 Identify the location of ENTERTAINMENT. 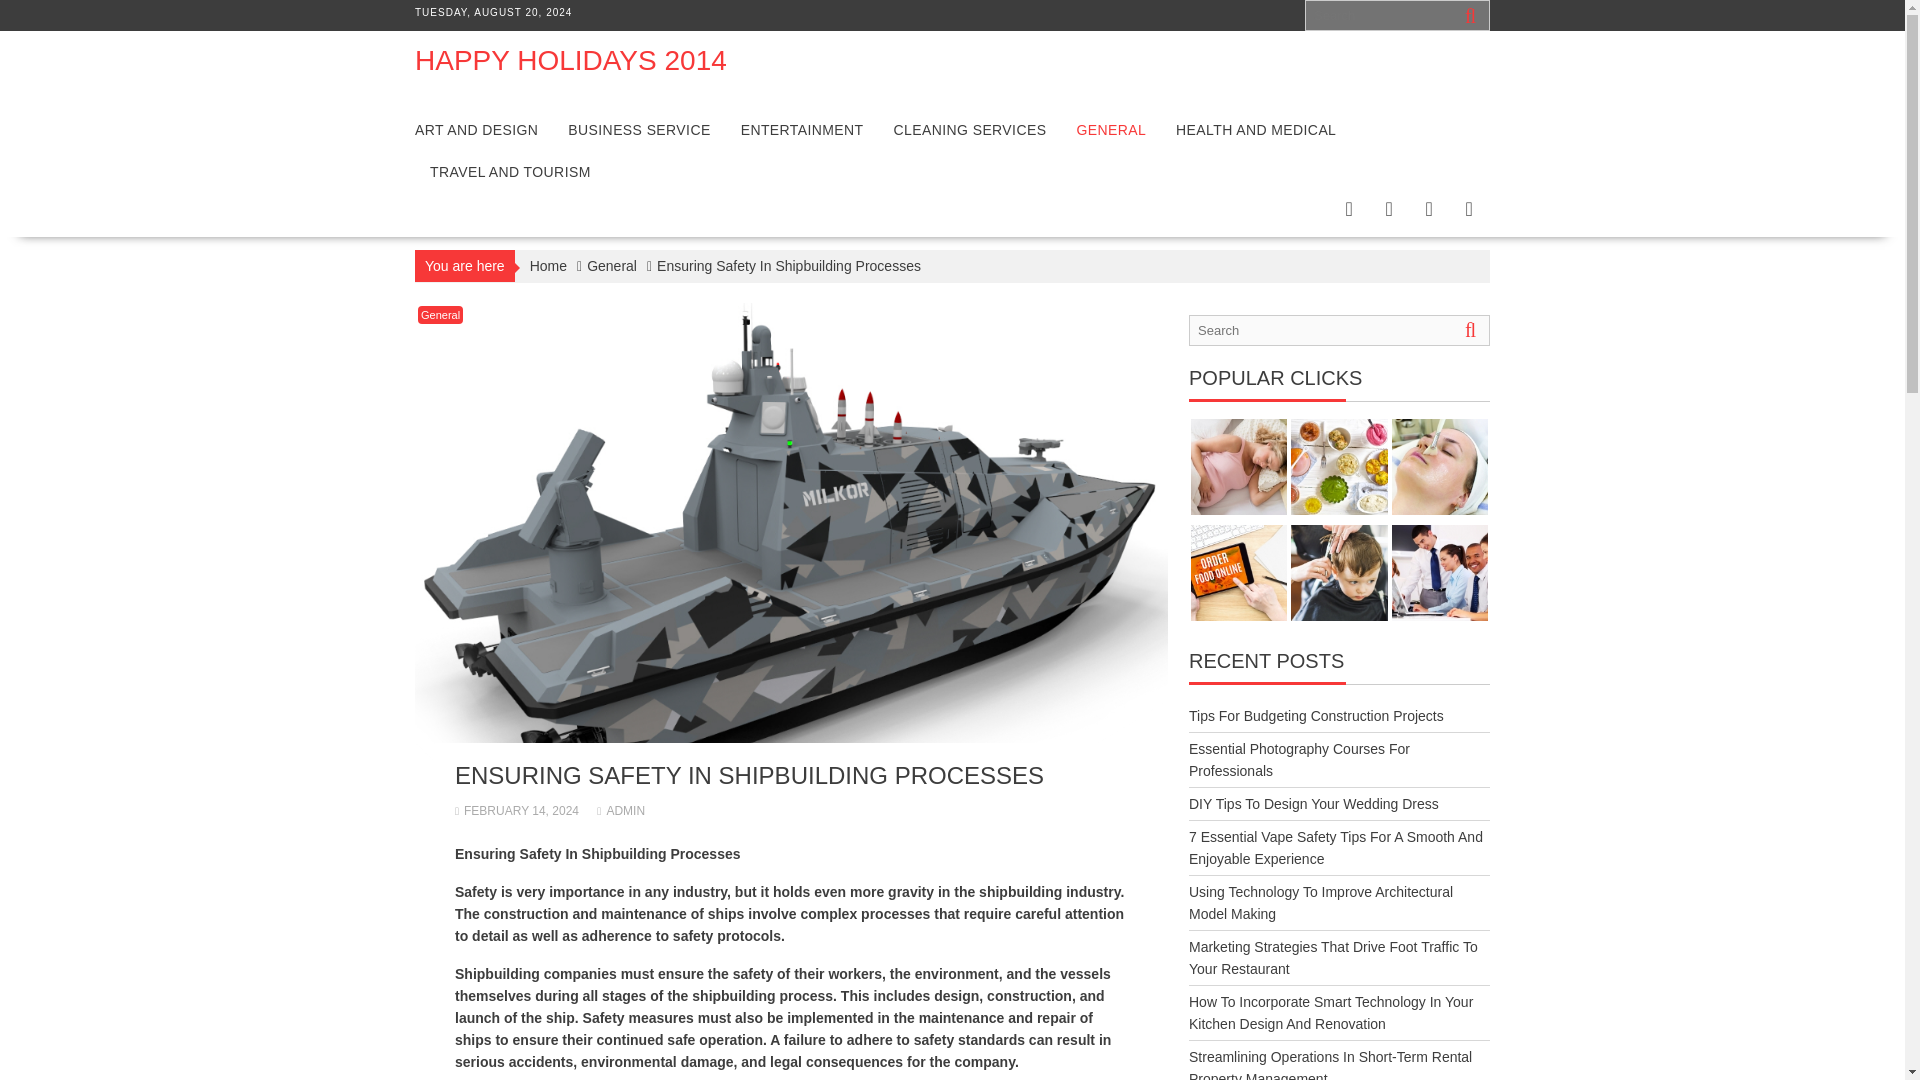
(802, 130).